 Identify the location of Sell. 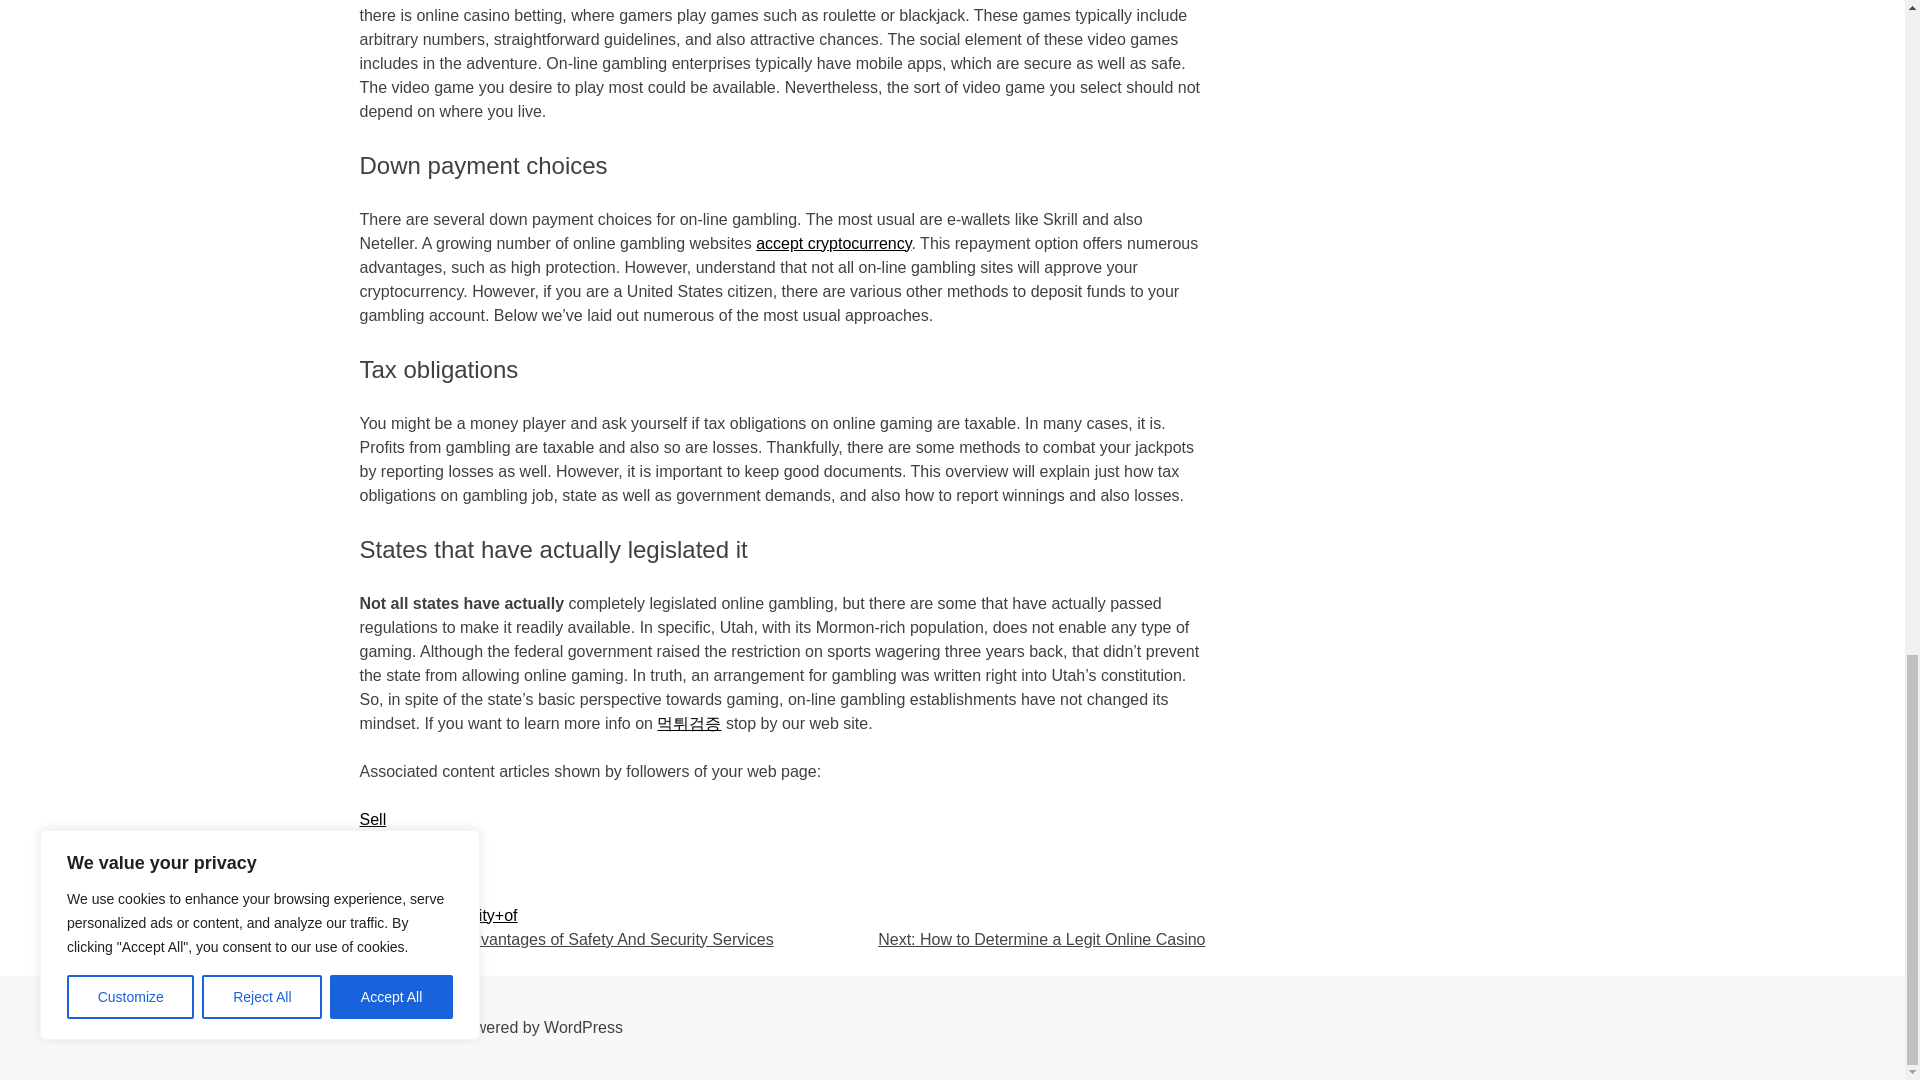
(374, 820).